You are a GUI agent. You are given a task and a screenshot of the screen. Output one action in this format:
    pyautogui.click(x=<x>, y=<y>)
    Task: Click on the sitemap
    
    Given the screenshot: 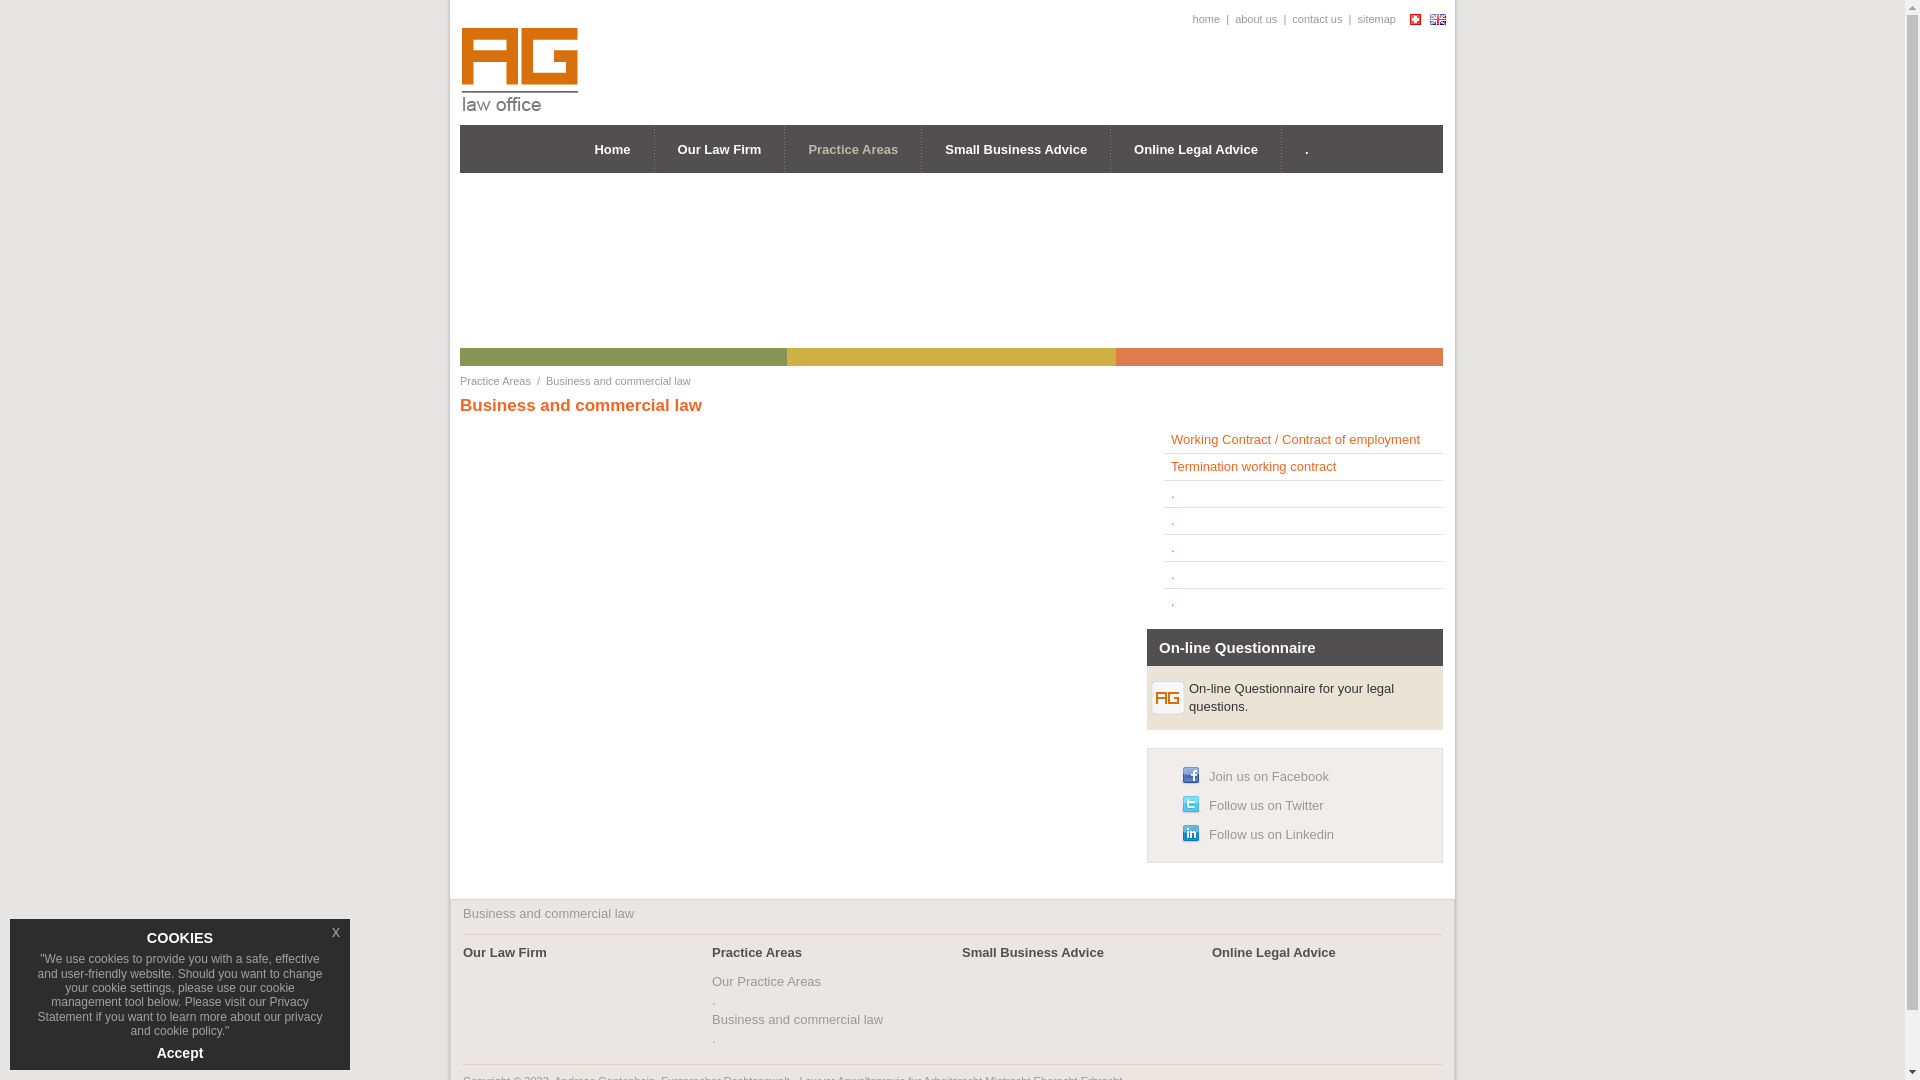 What is the action you would take?
    pyautogui.click(x=1376, y=19)
    